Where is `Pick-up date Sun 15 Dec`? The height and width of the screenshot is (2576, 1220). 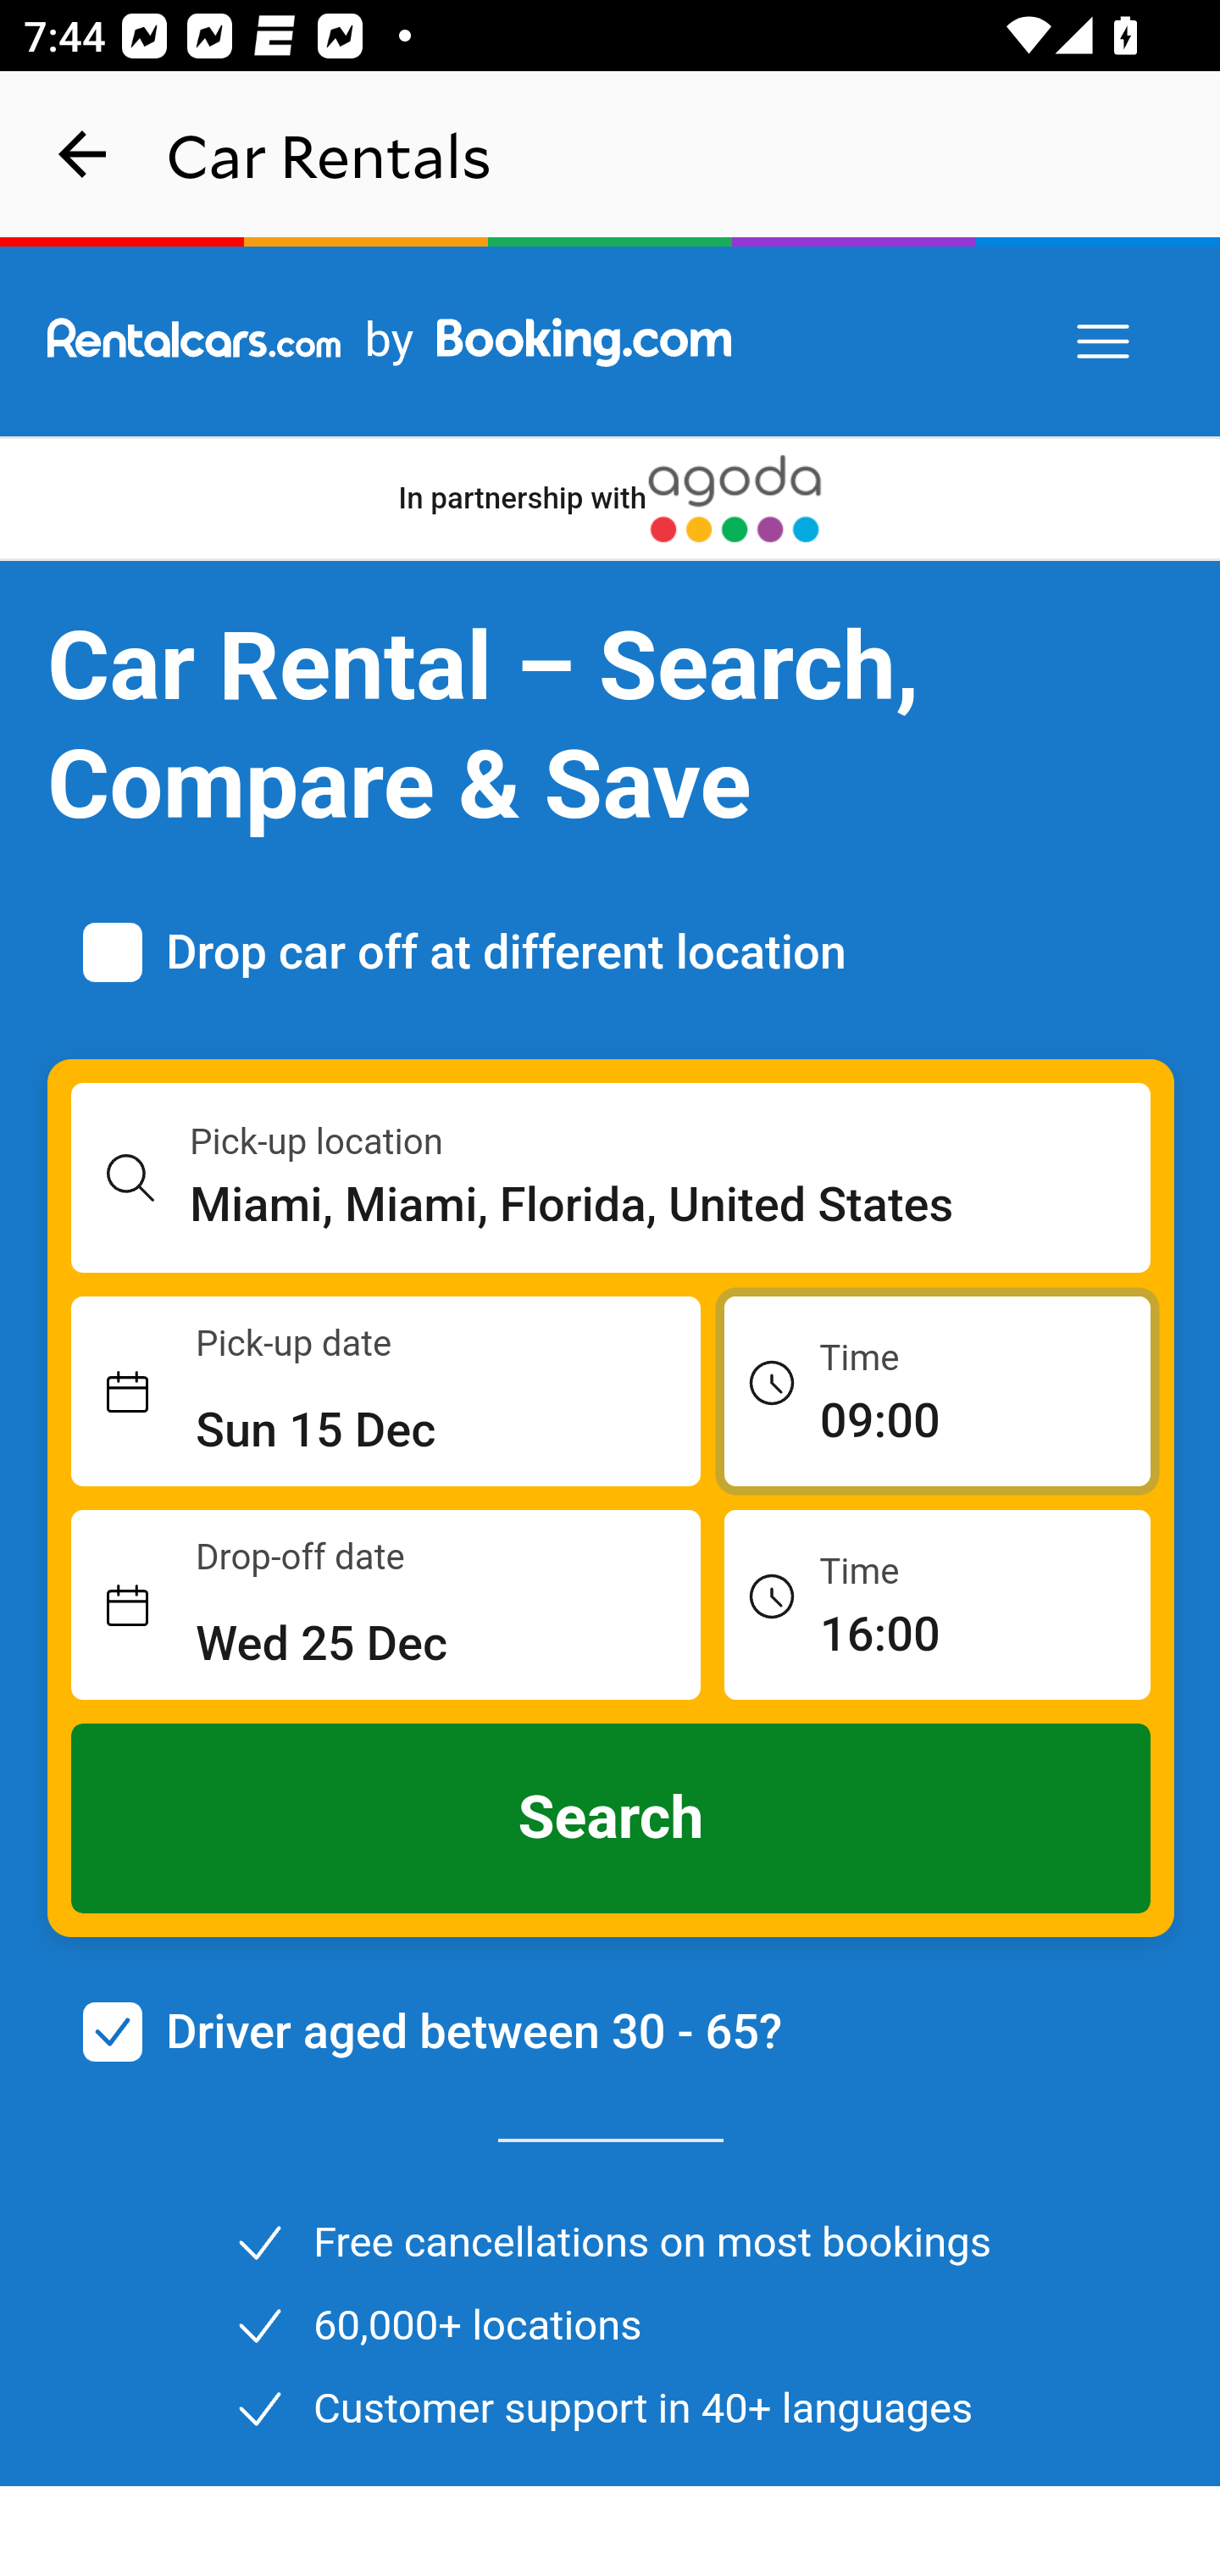
Pick-up date Sun 15 Dec is located at coordinates (386, 1392).